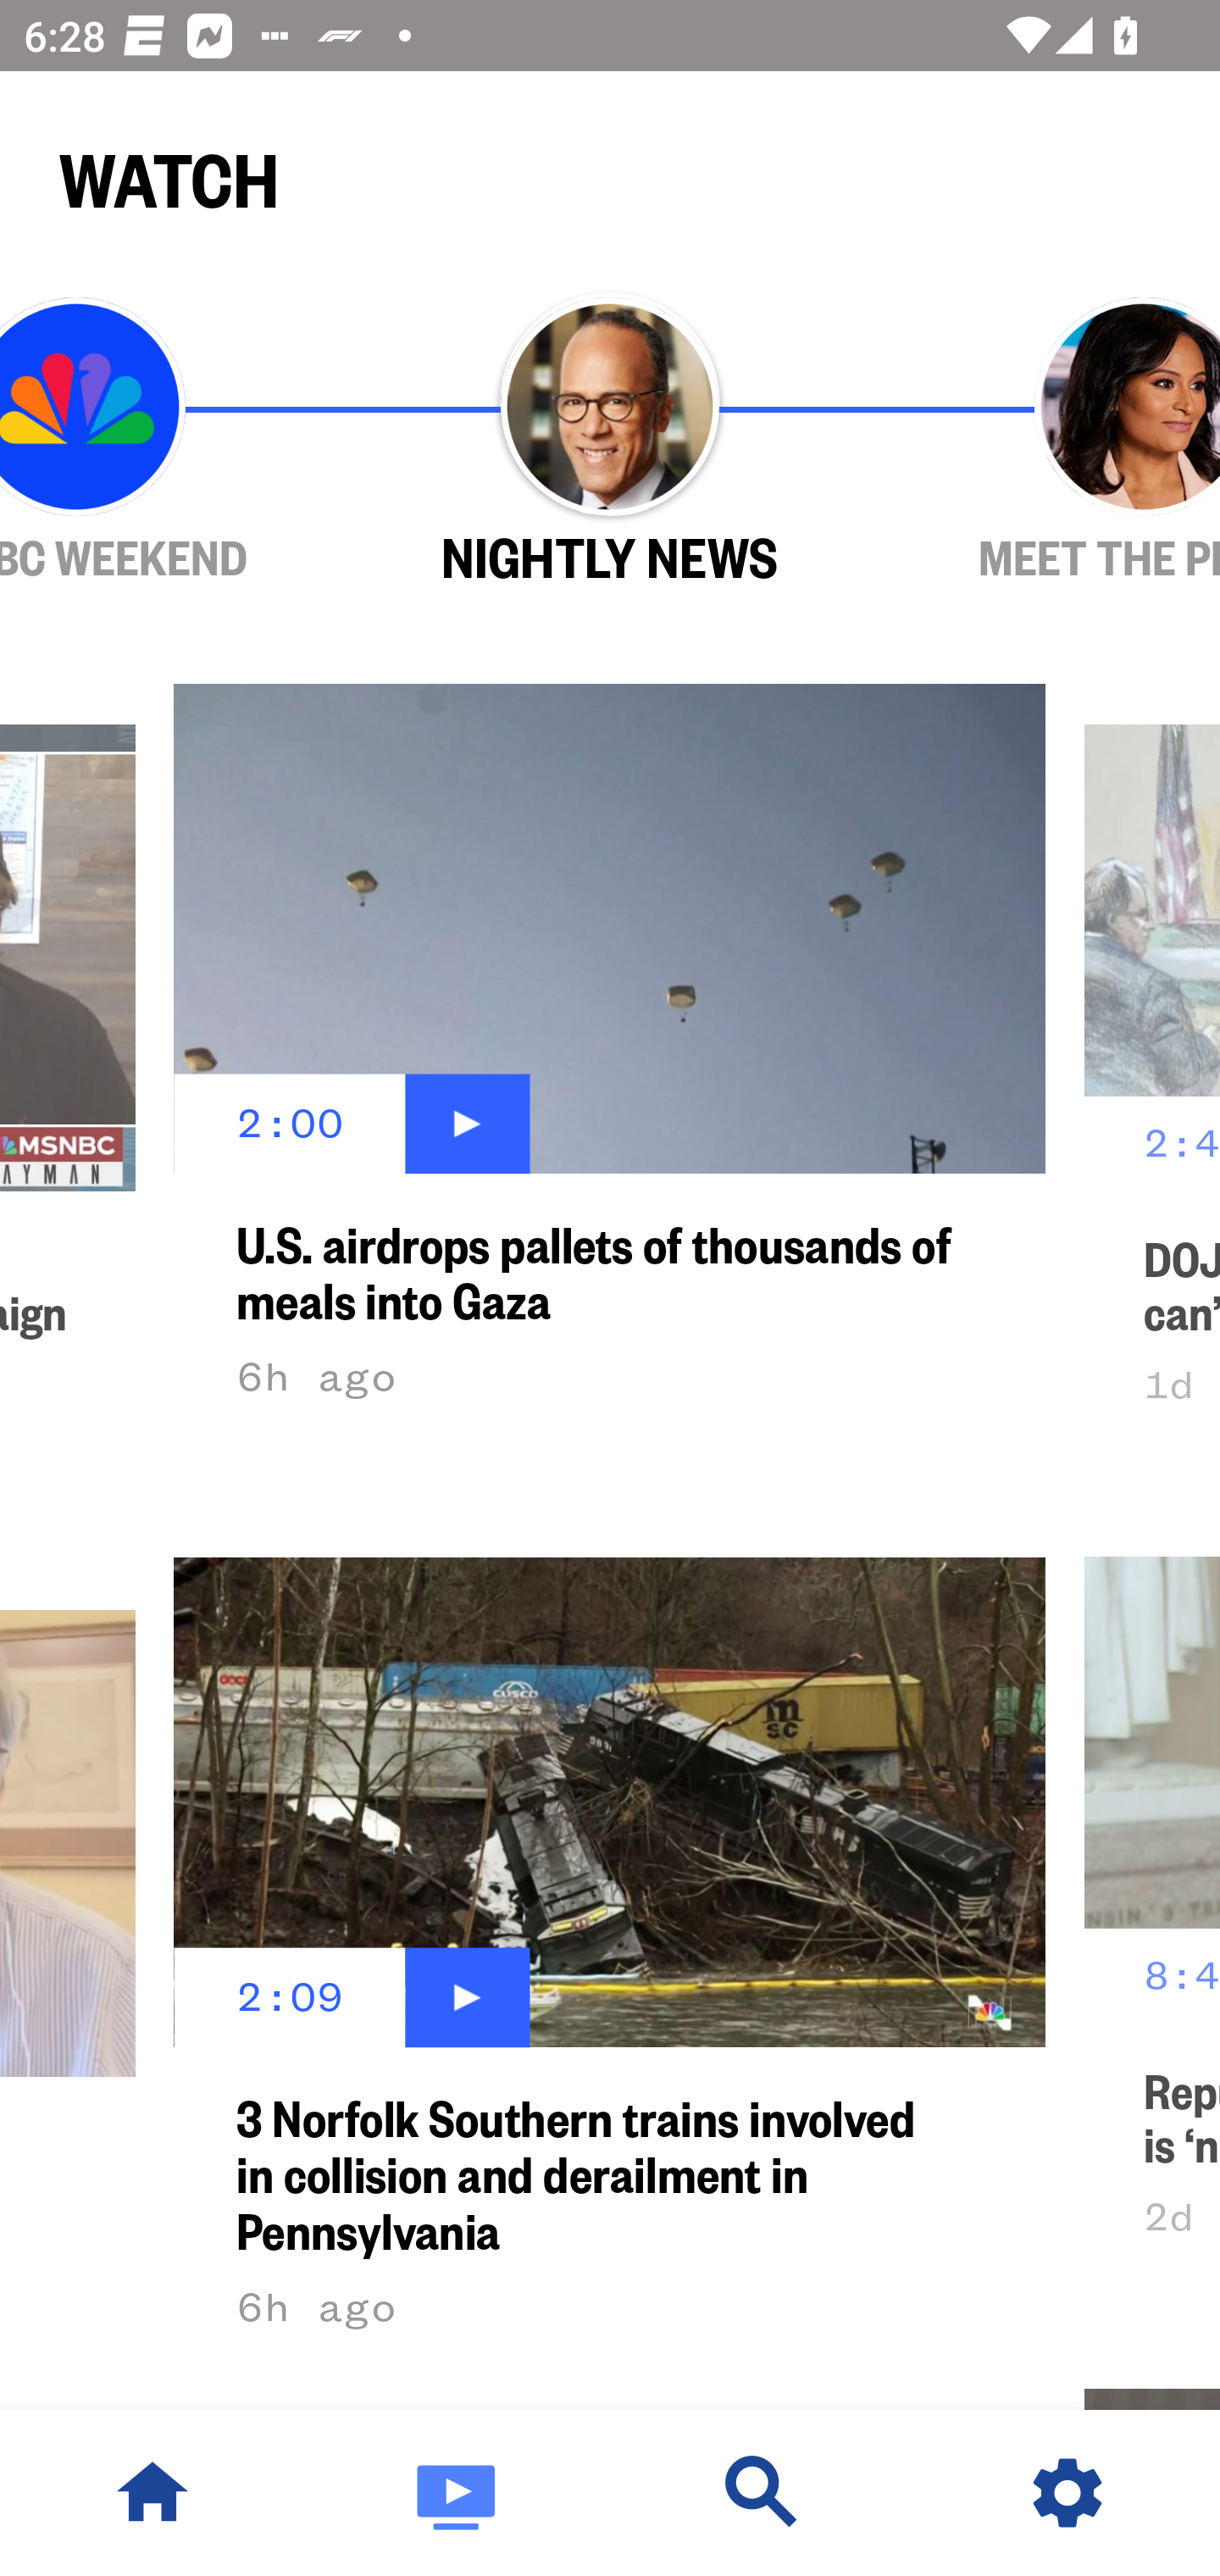 The height and width of the screenshot is (2576, 1220). What do you see at coordinates (1049, 441) in the screenshot?
I see `MEET THE PRESS` at bounding box center [1049, 441].